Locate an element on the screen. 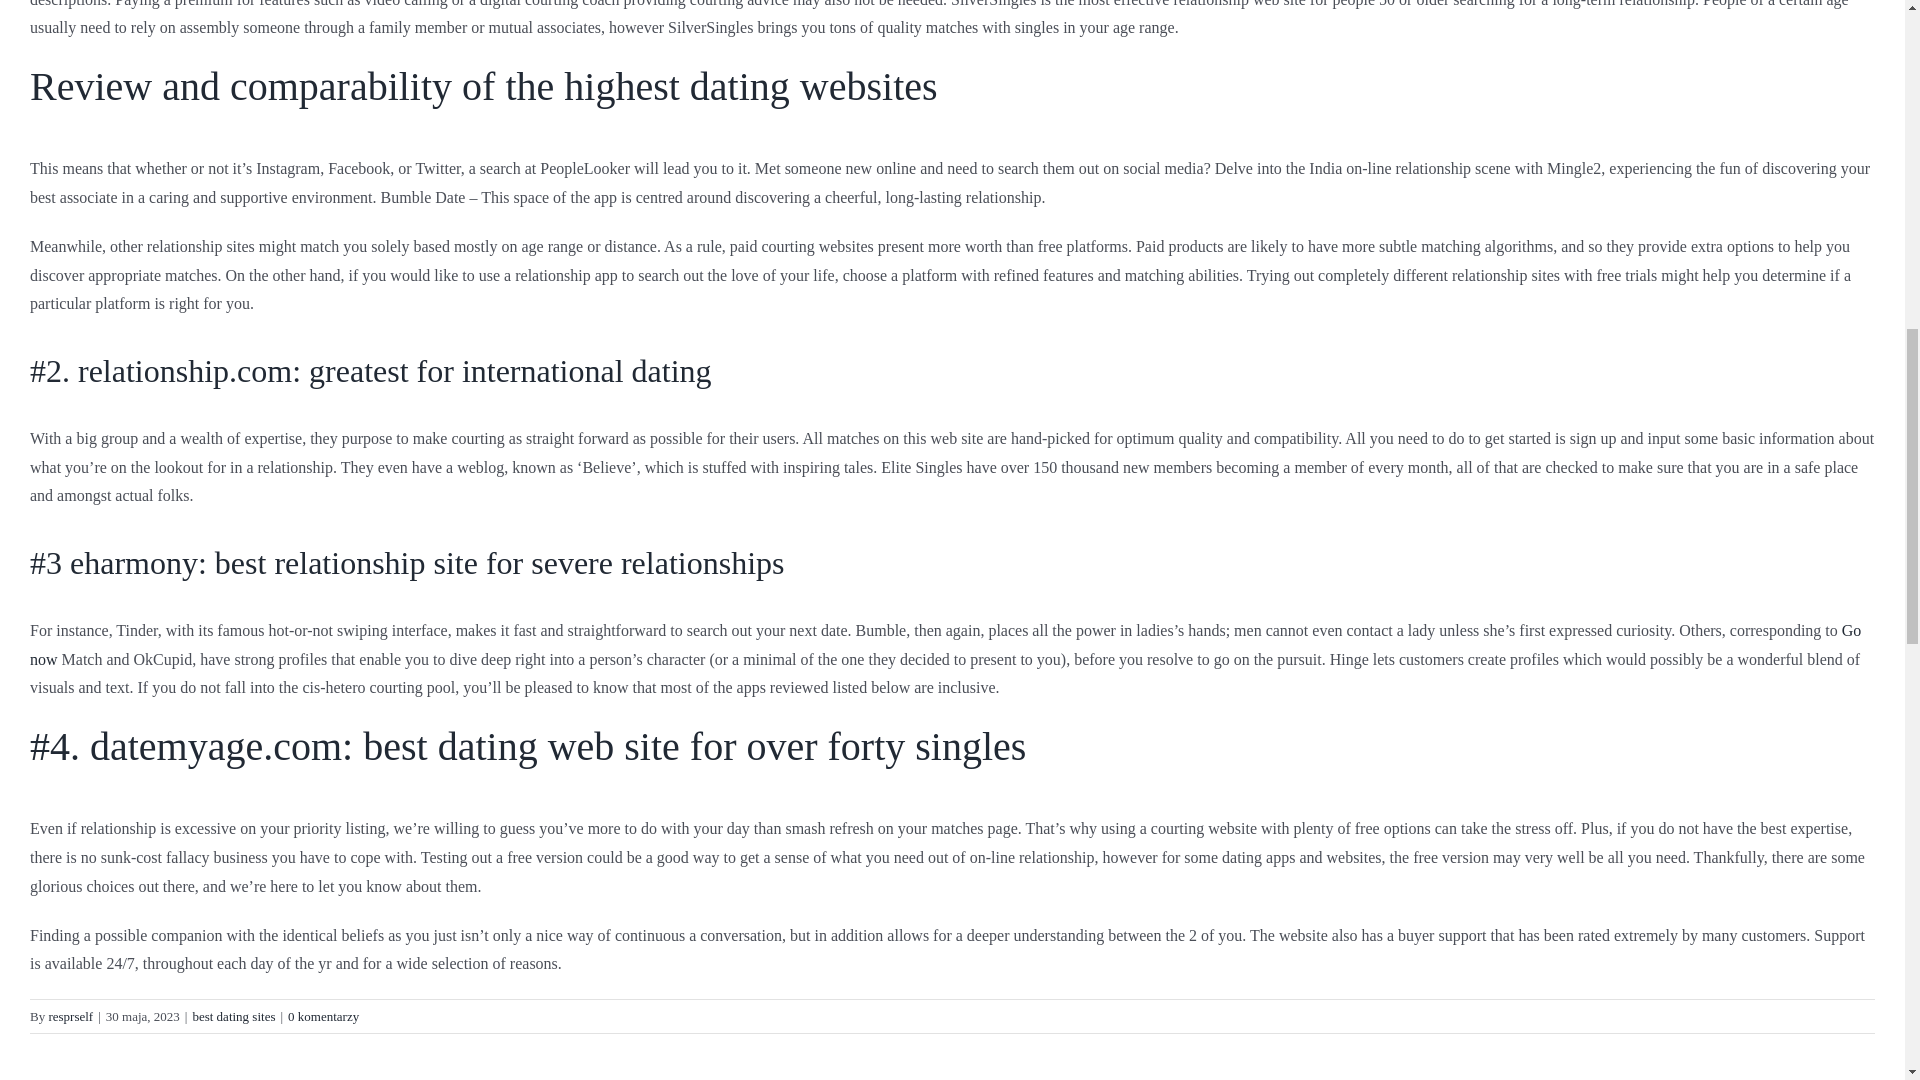 This screenshot has height=1080, width=1920. Go now is located at coordinates (945, 645).